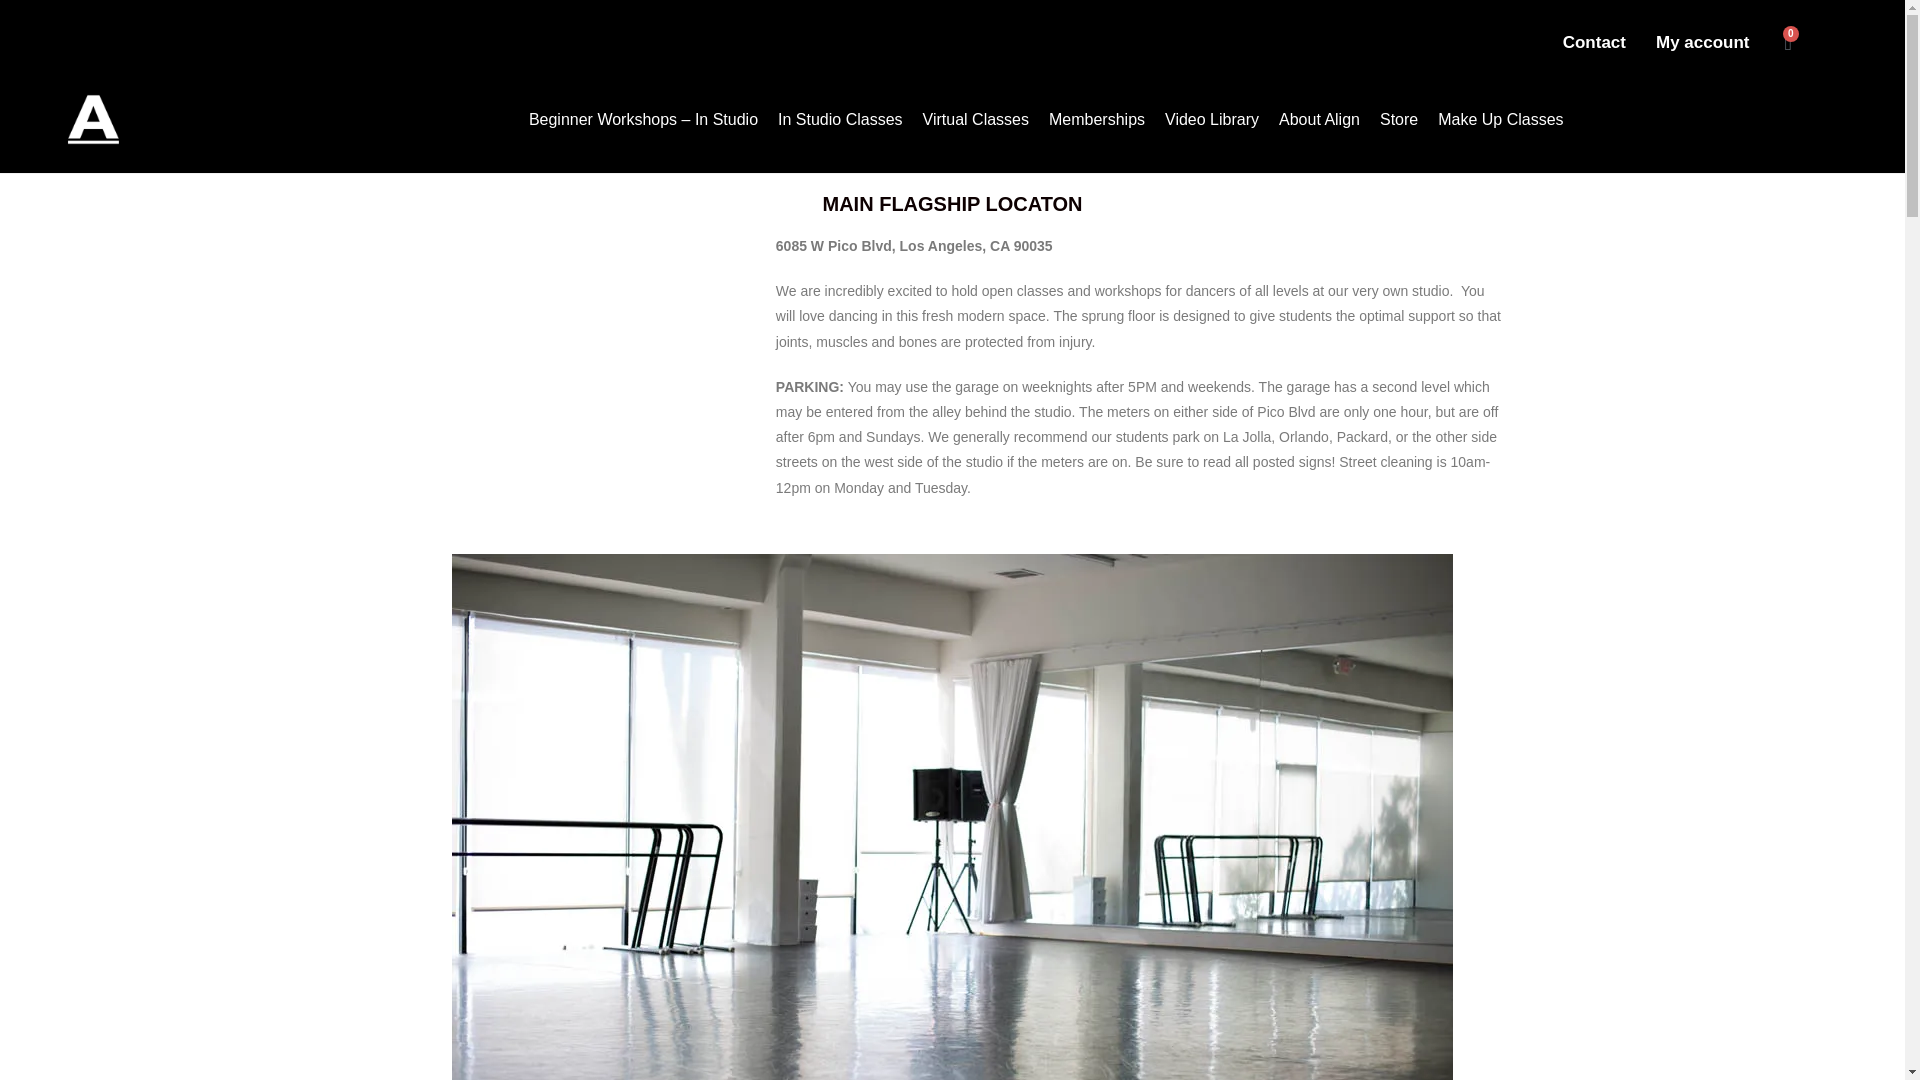 This screenshot has height=1080, width=1920. What do you see at coordinates (1212, 120) in the screenshot?
I see `Video Library` at bounding box center [1212, 120].